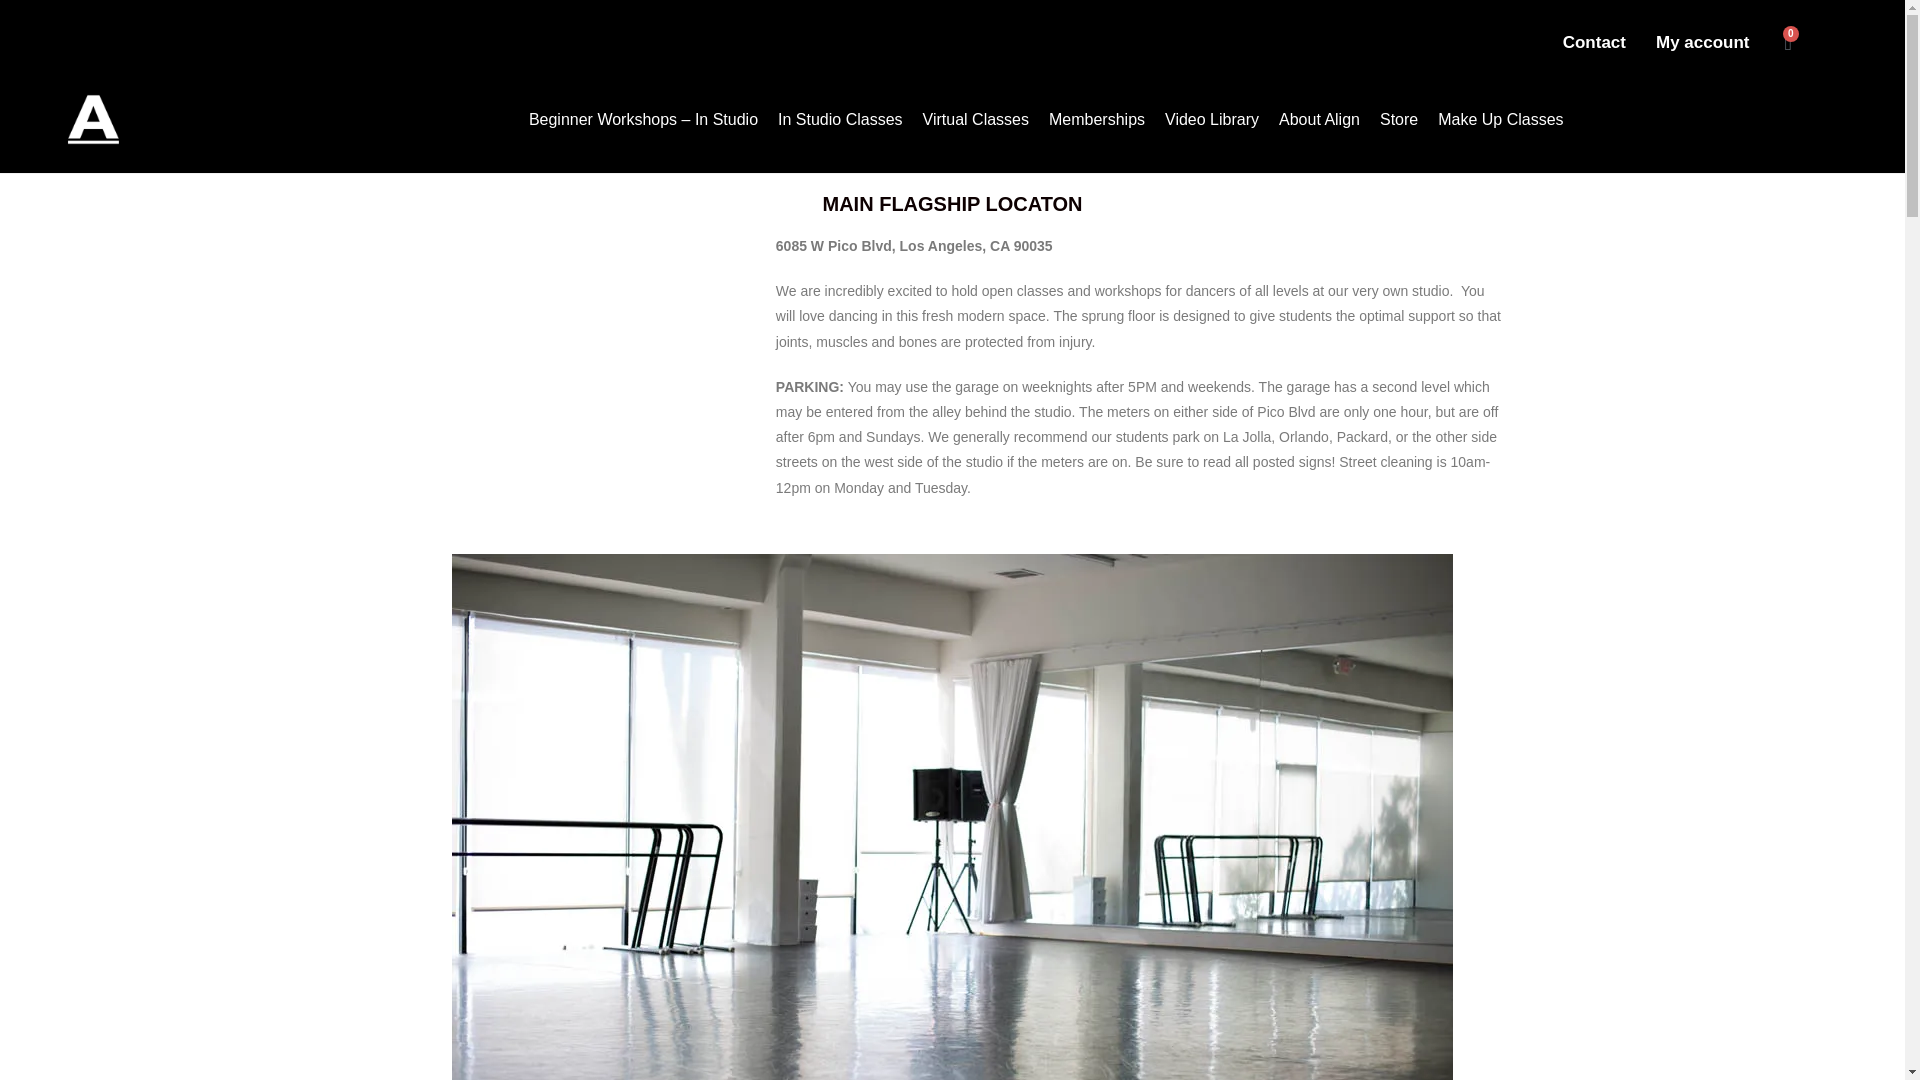 This screenshot has height=1080, width=1920. What do you see at coordinates (1212, 120) in the screenshot?
I see `Video Library` at bounding box center [1212, 120].